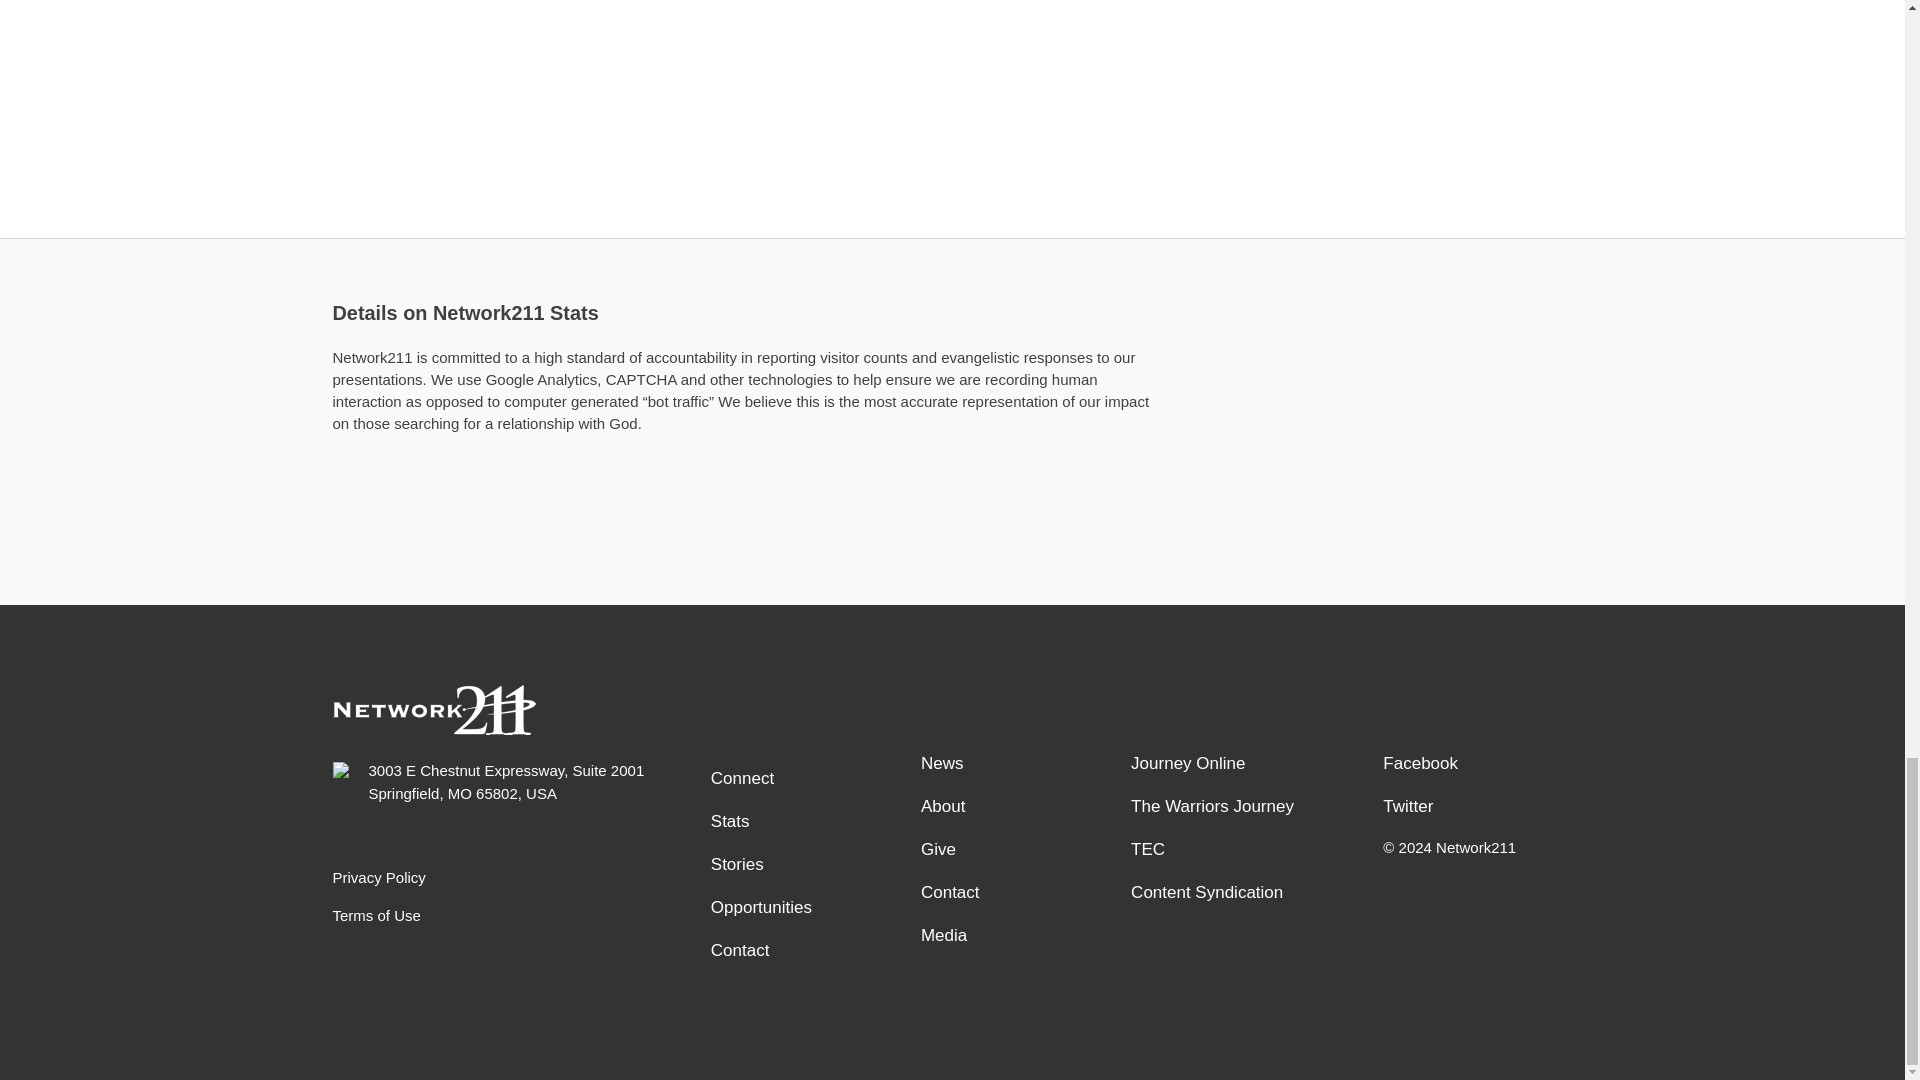  Describe the element at coordinates (1225, 763) in the screenshot. I see `Journey Online` at that location.